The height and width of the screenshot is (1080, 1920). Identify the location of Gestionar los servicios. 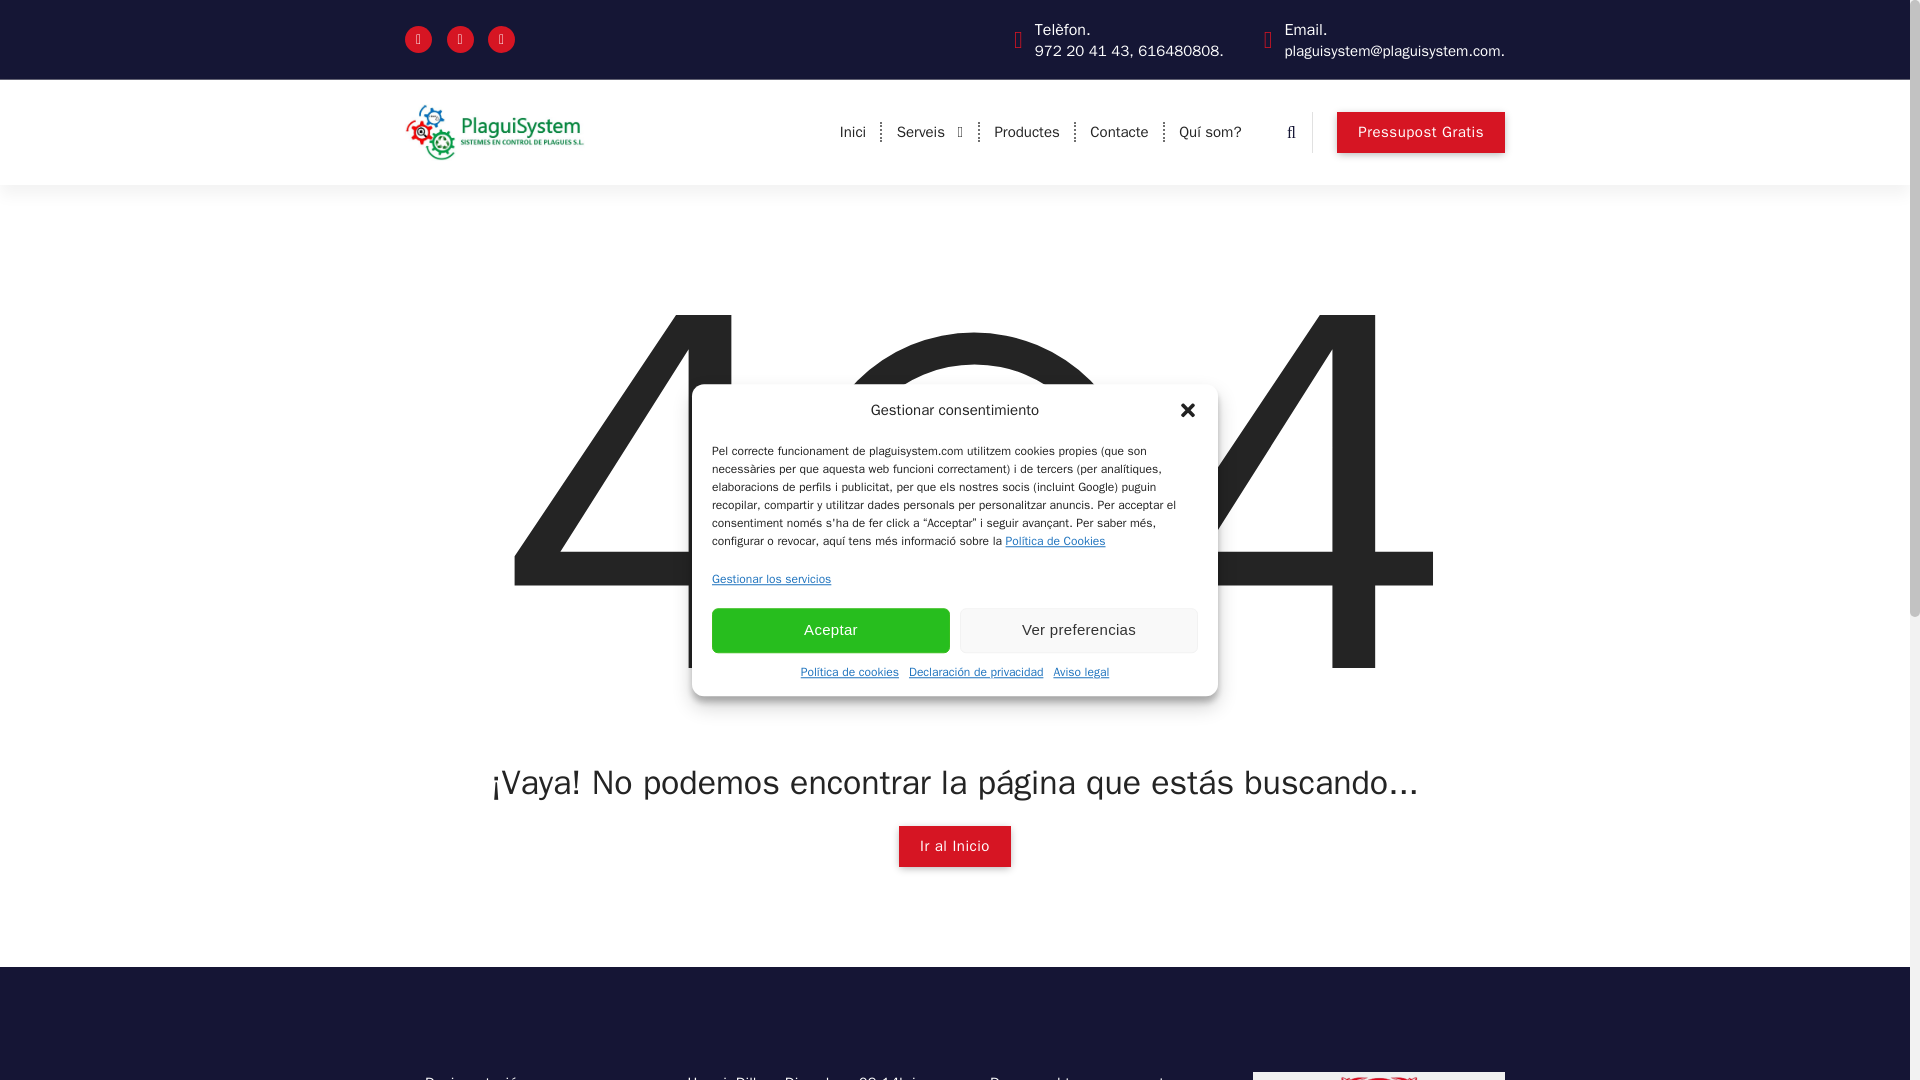
(772, 578).